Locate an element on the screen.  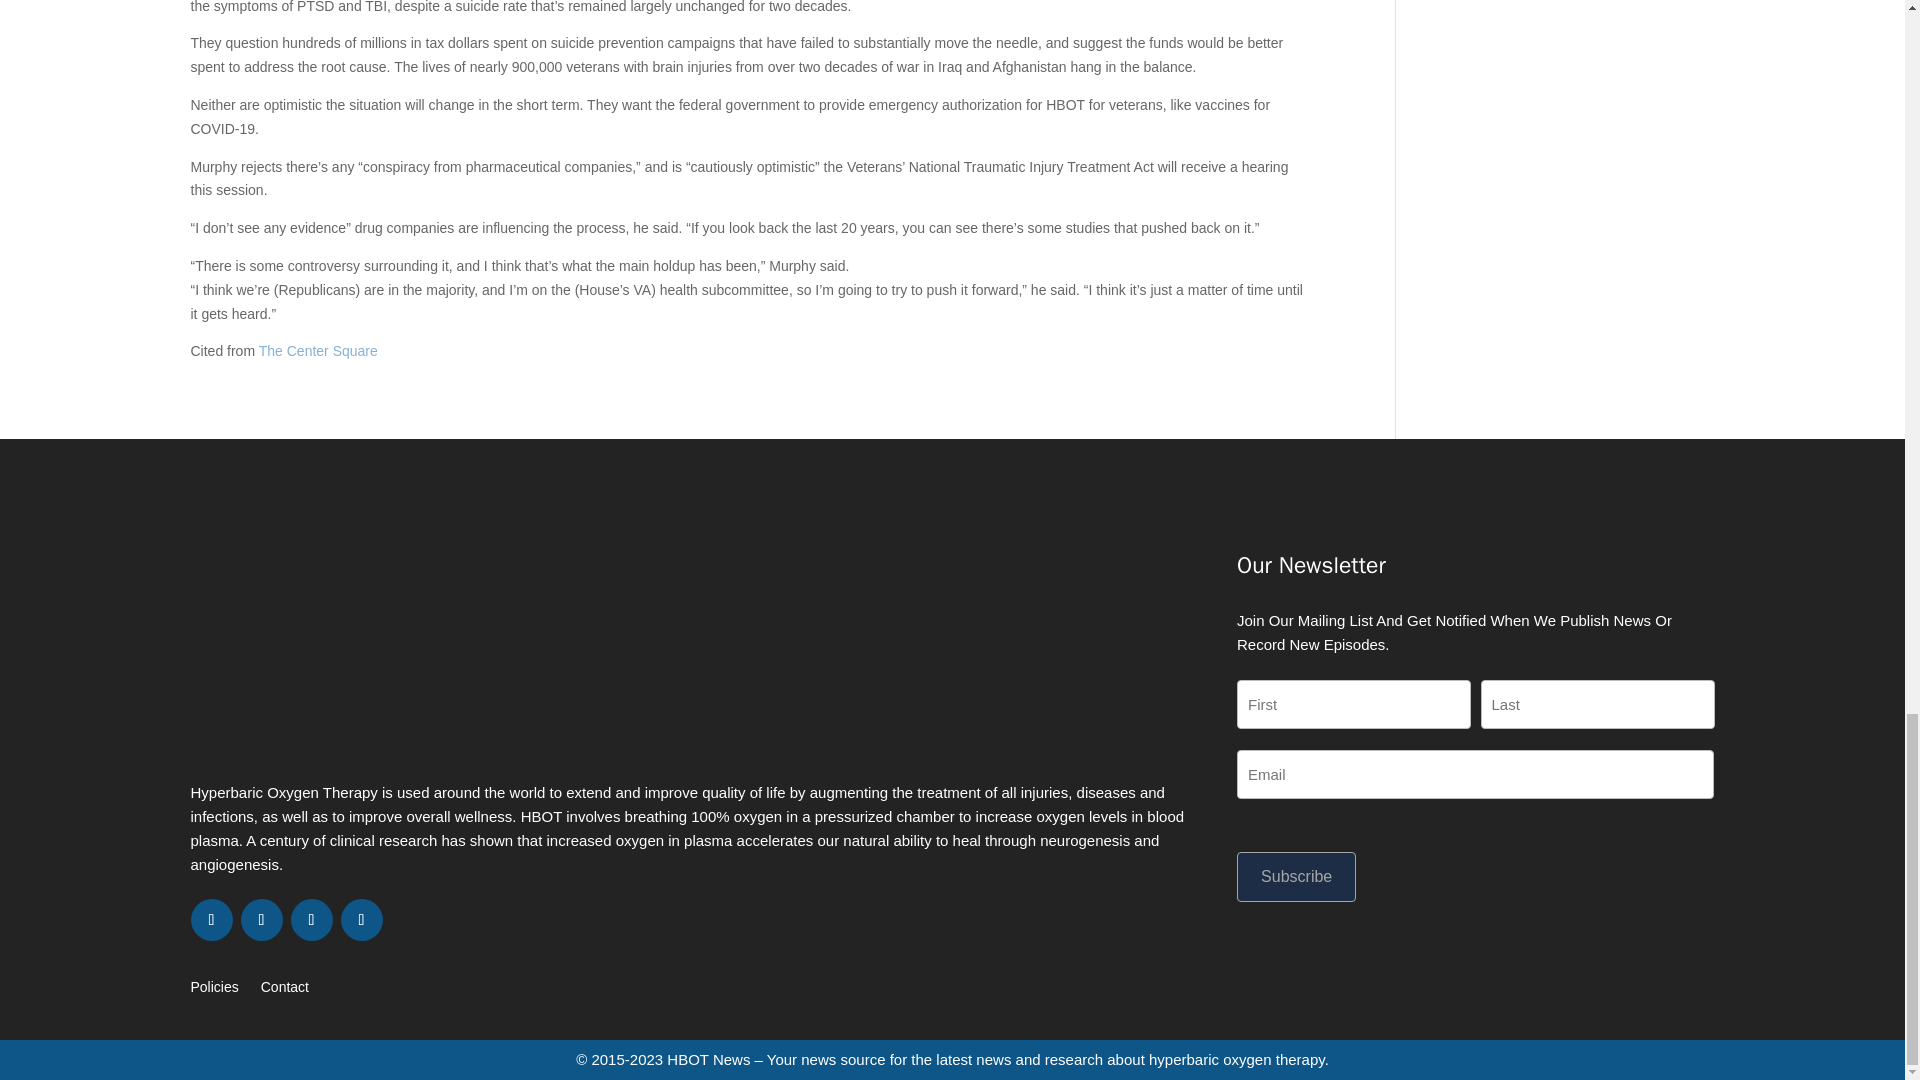
HBOT News Network Logo Color is located at coordinates (464, 657).